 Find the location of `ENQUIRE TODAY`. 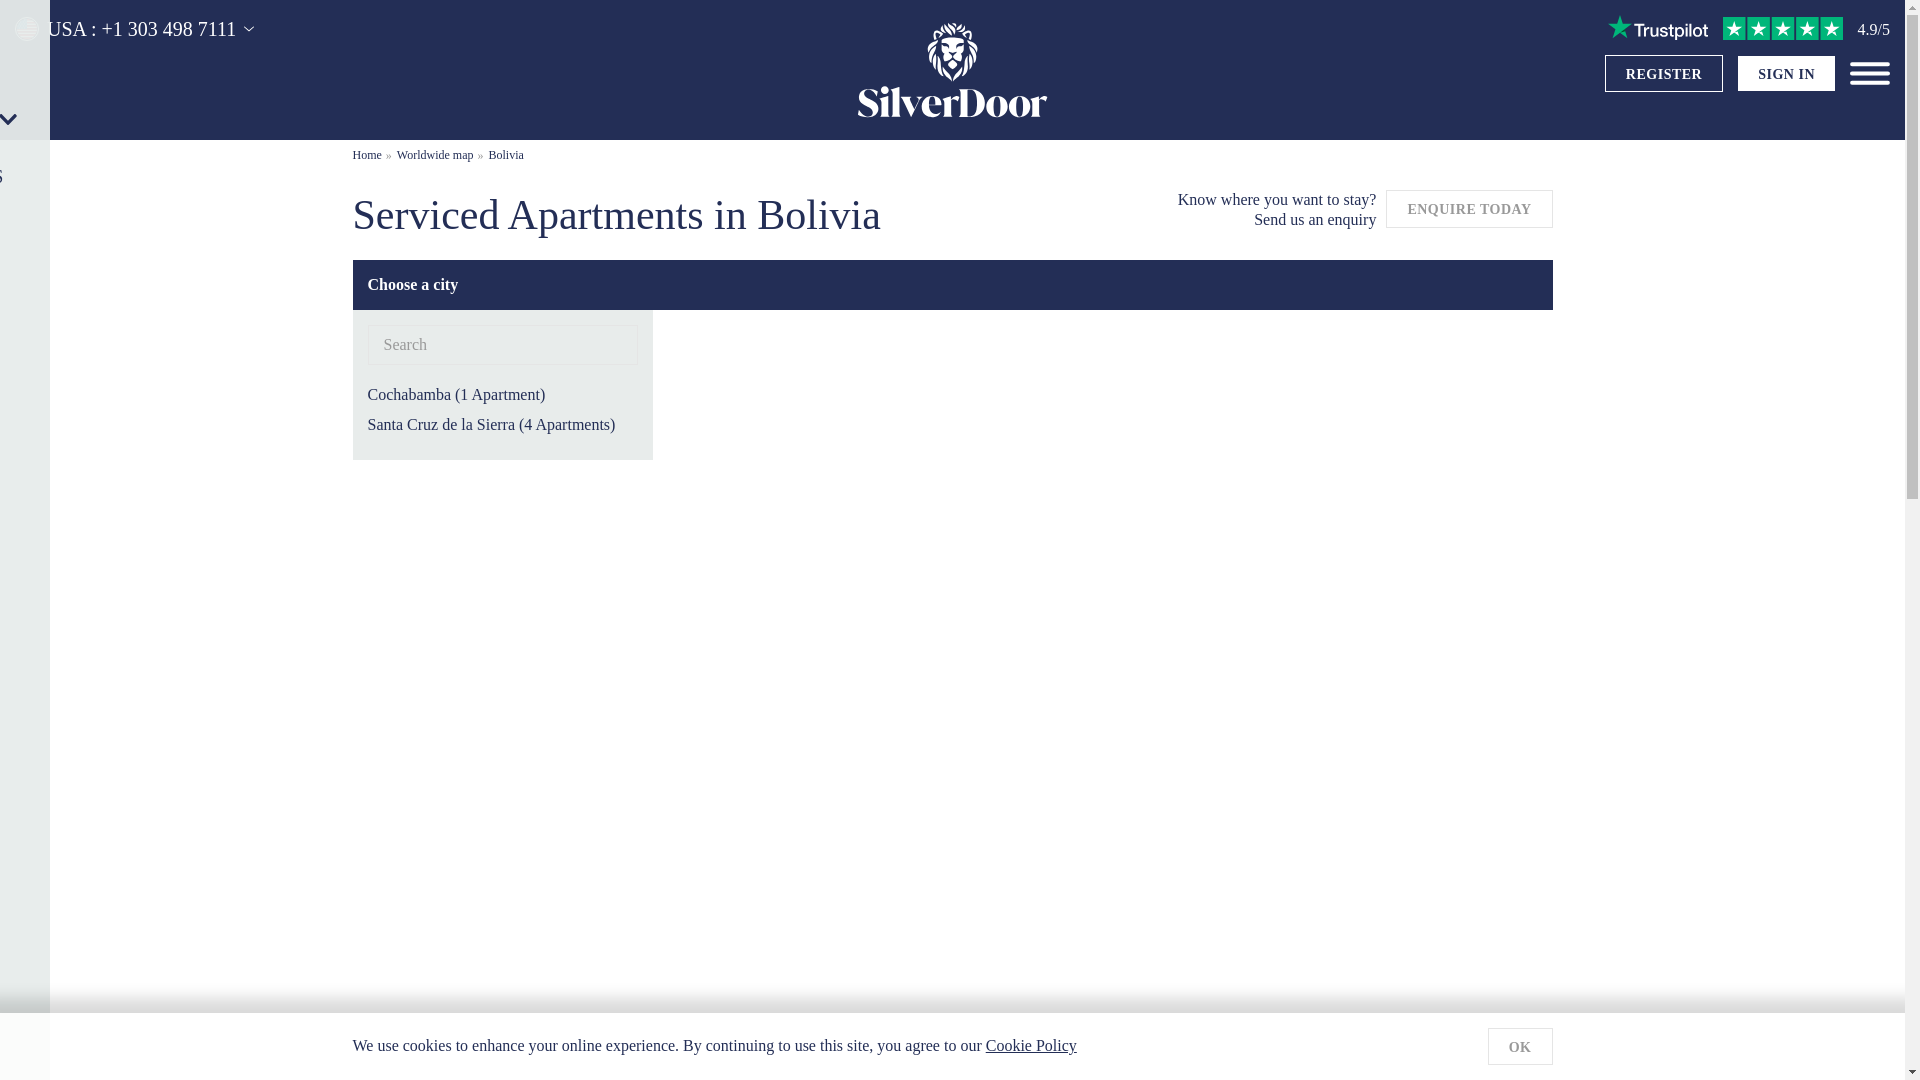

ENQUIRE TODAY is located at coordinates (1468, 206).